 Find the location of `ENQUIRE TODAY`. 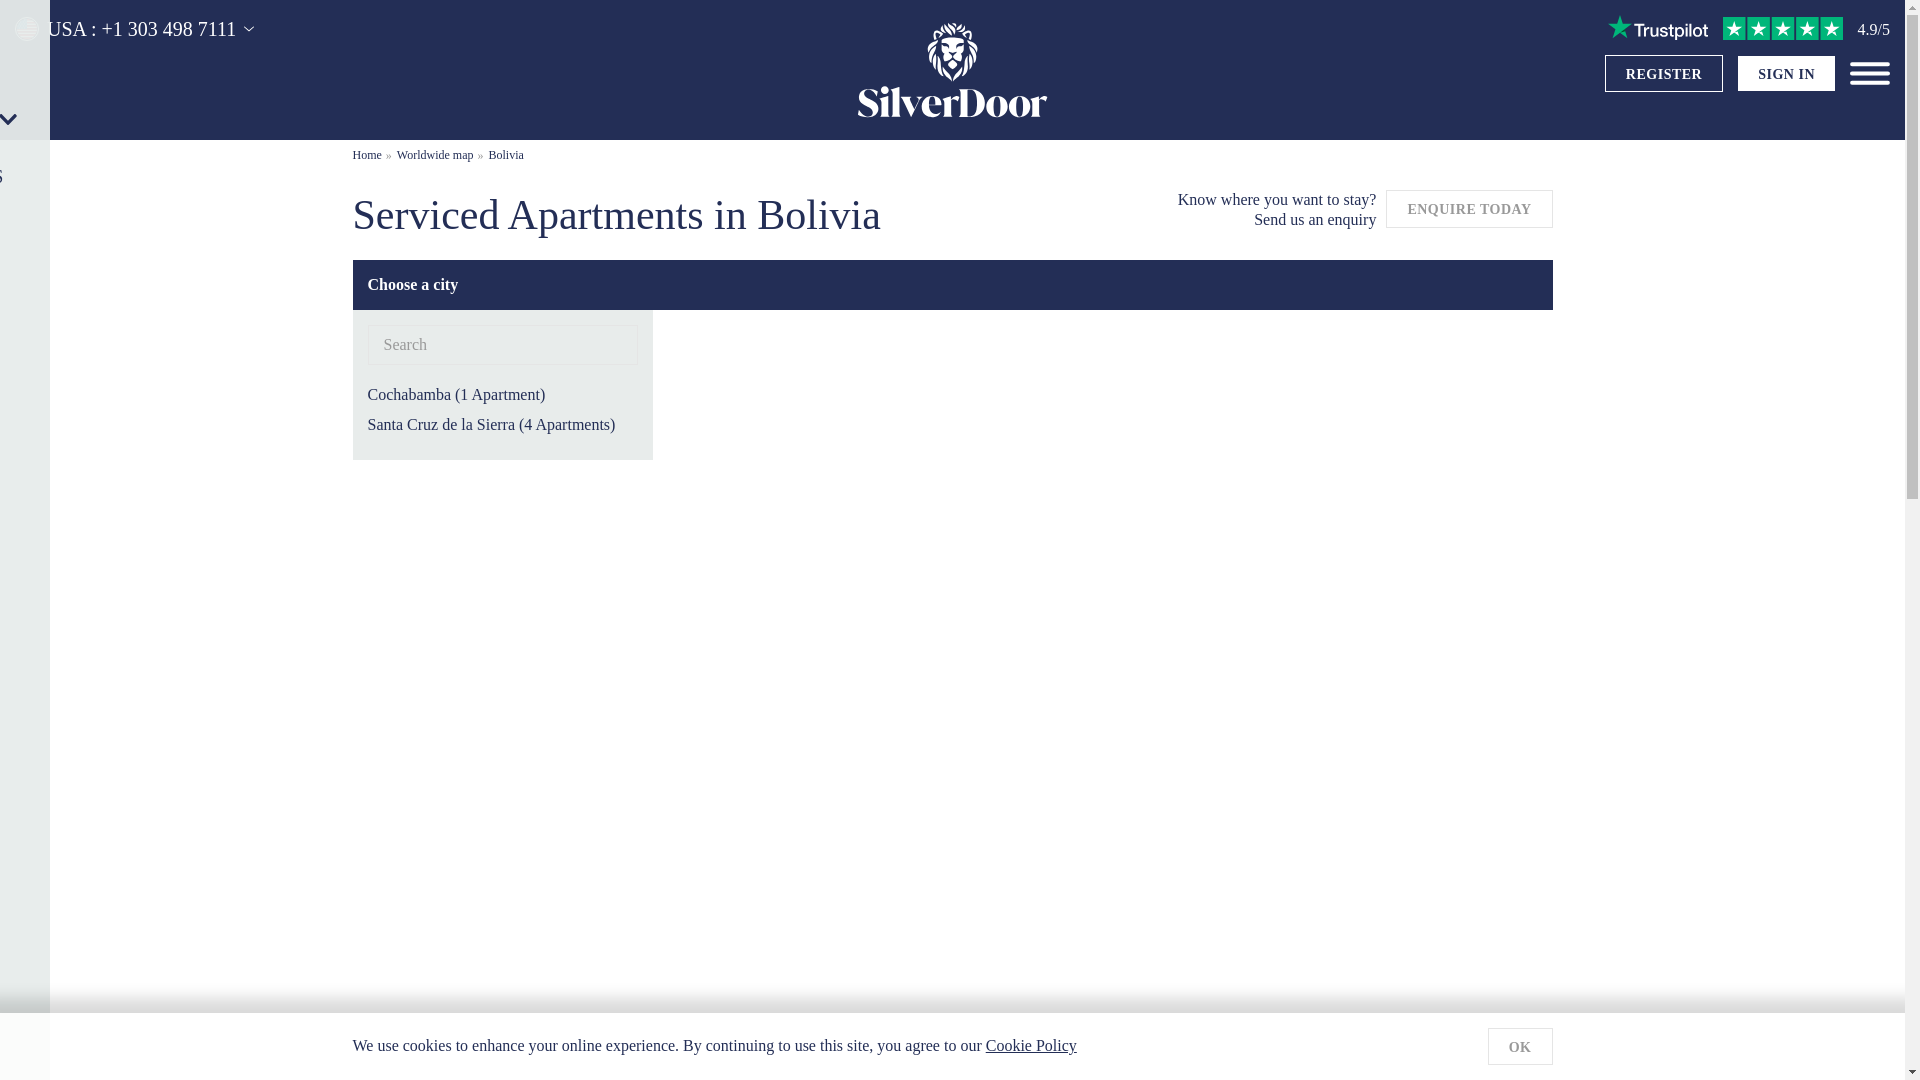

ENQUIRE TODAY is located at coordinates (1468, 206).